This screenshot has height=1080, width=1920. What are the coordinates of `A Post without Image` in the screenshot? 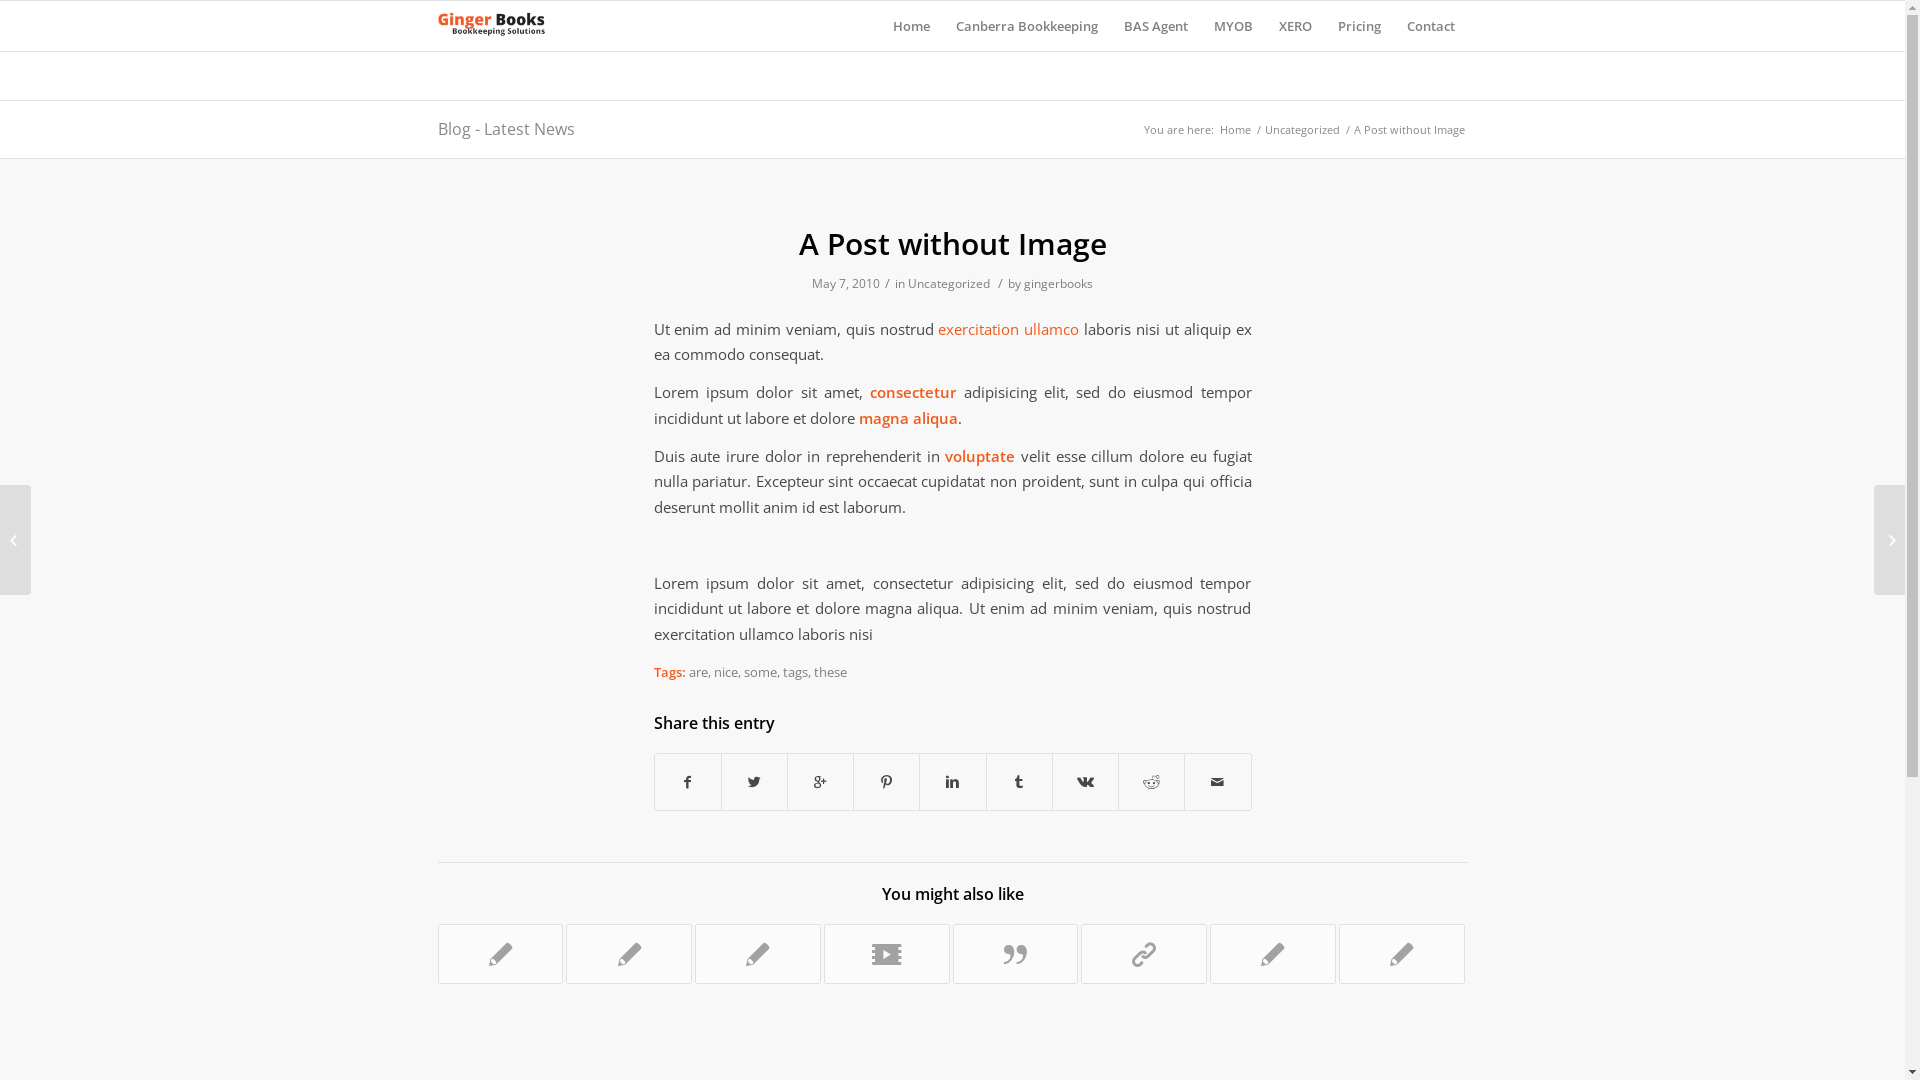 It's located at (952, 244).